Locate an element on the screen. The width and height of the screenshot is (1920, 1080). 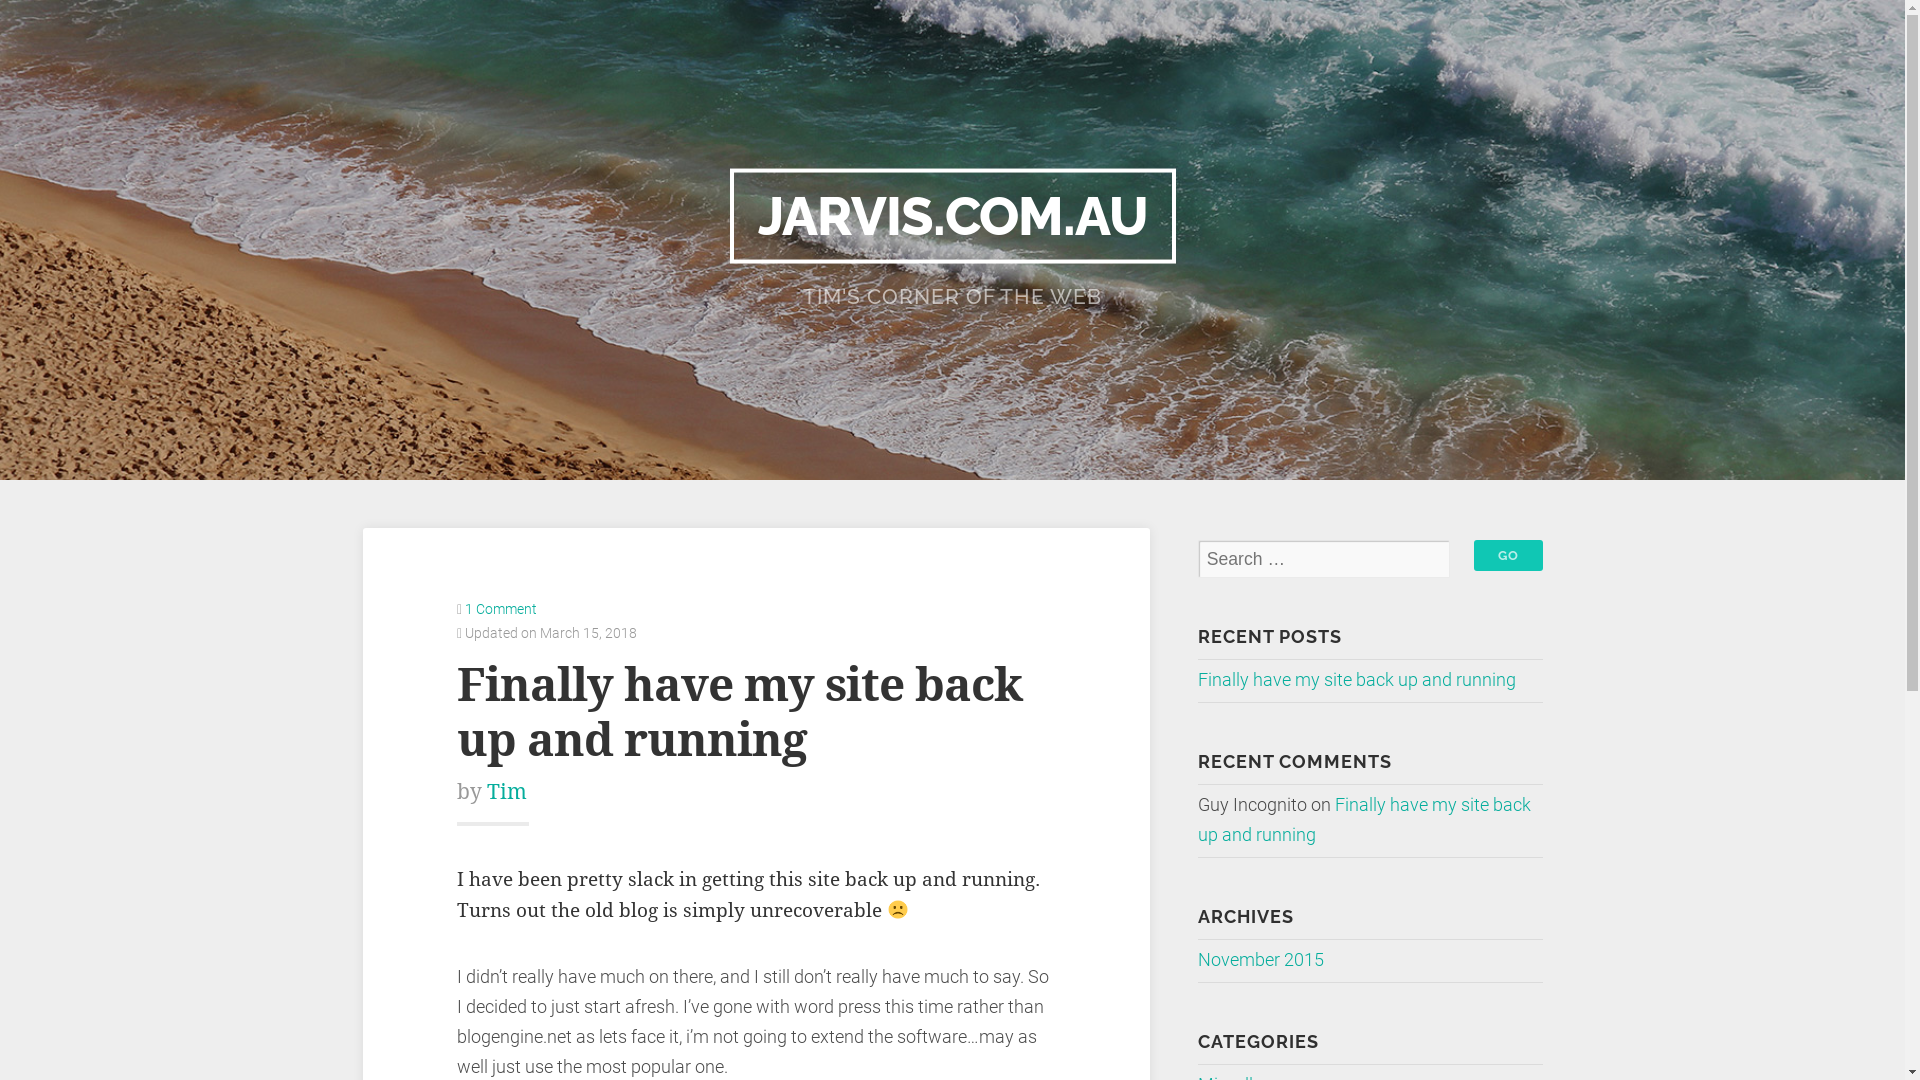
Finally have my site back up and running is located at coordinates (1357, 680).